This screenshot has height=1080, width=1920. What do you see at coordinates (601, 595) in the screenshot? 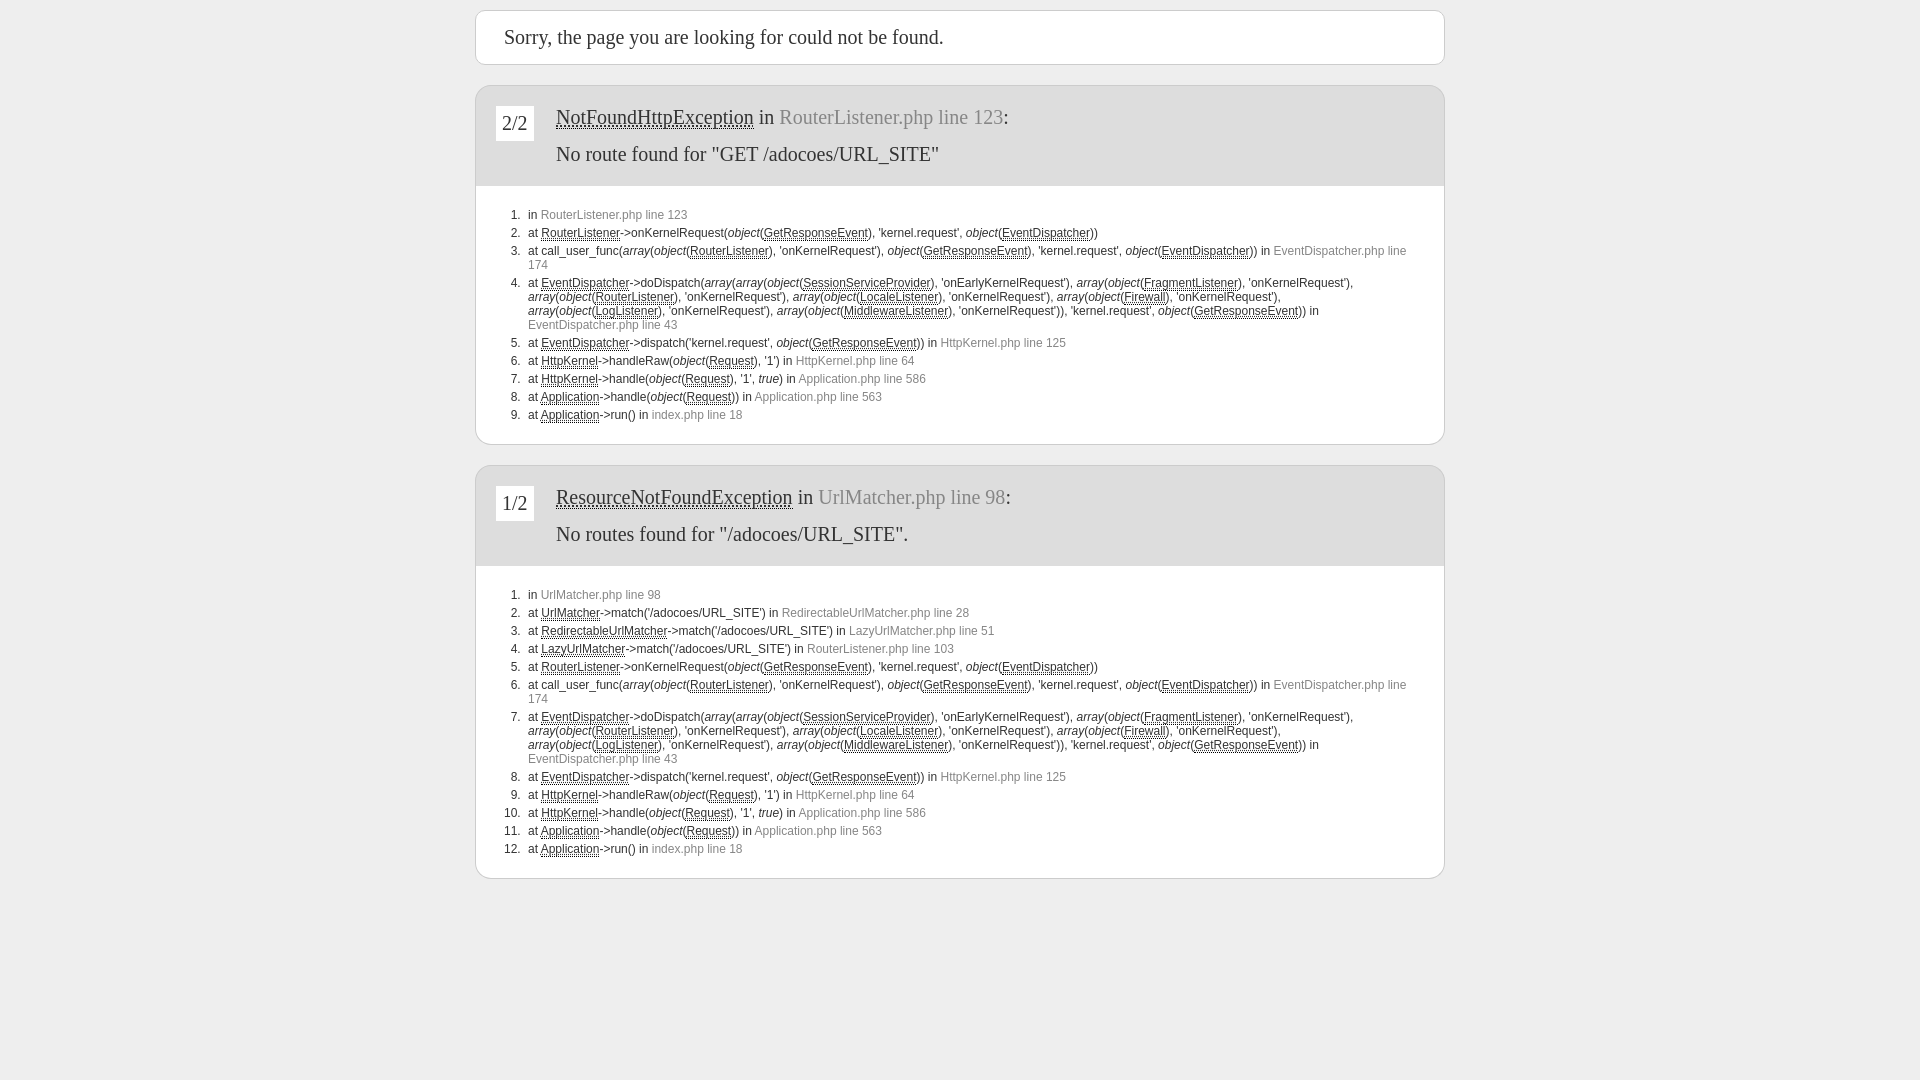
I see `UrlMatcher.php line 98` at bounding box center [601, 595].